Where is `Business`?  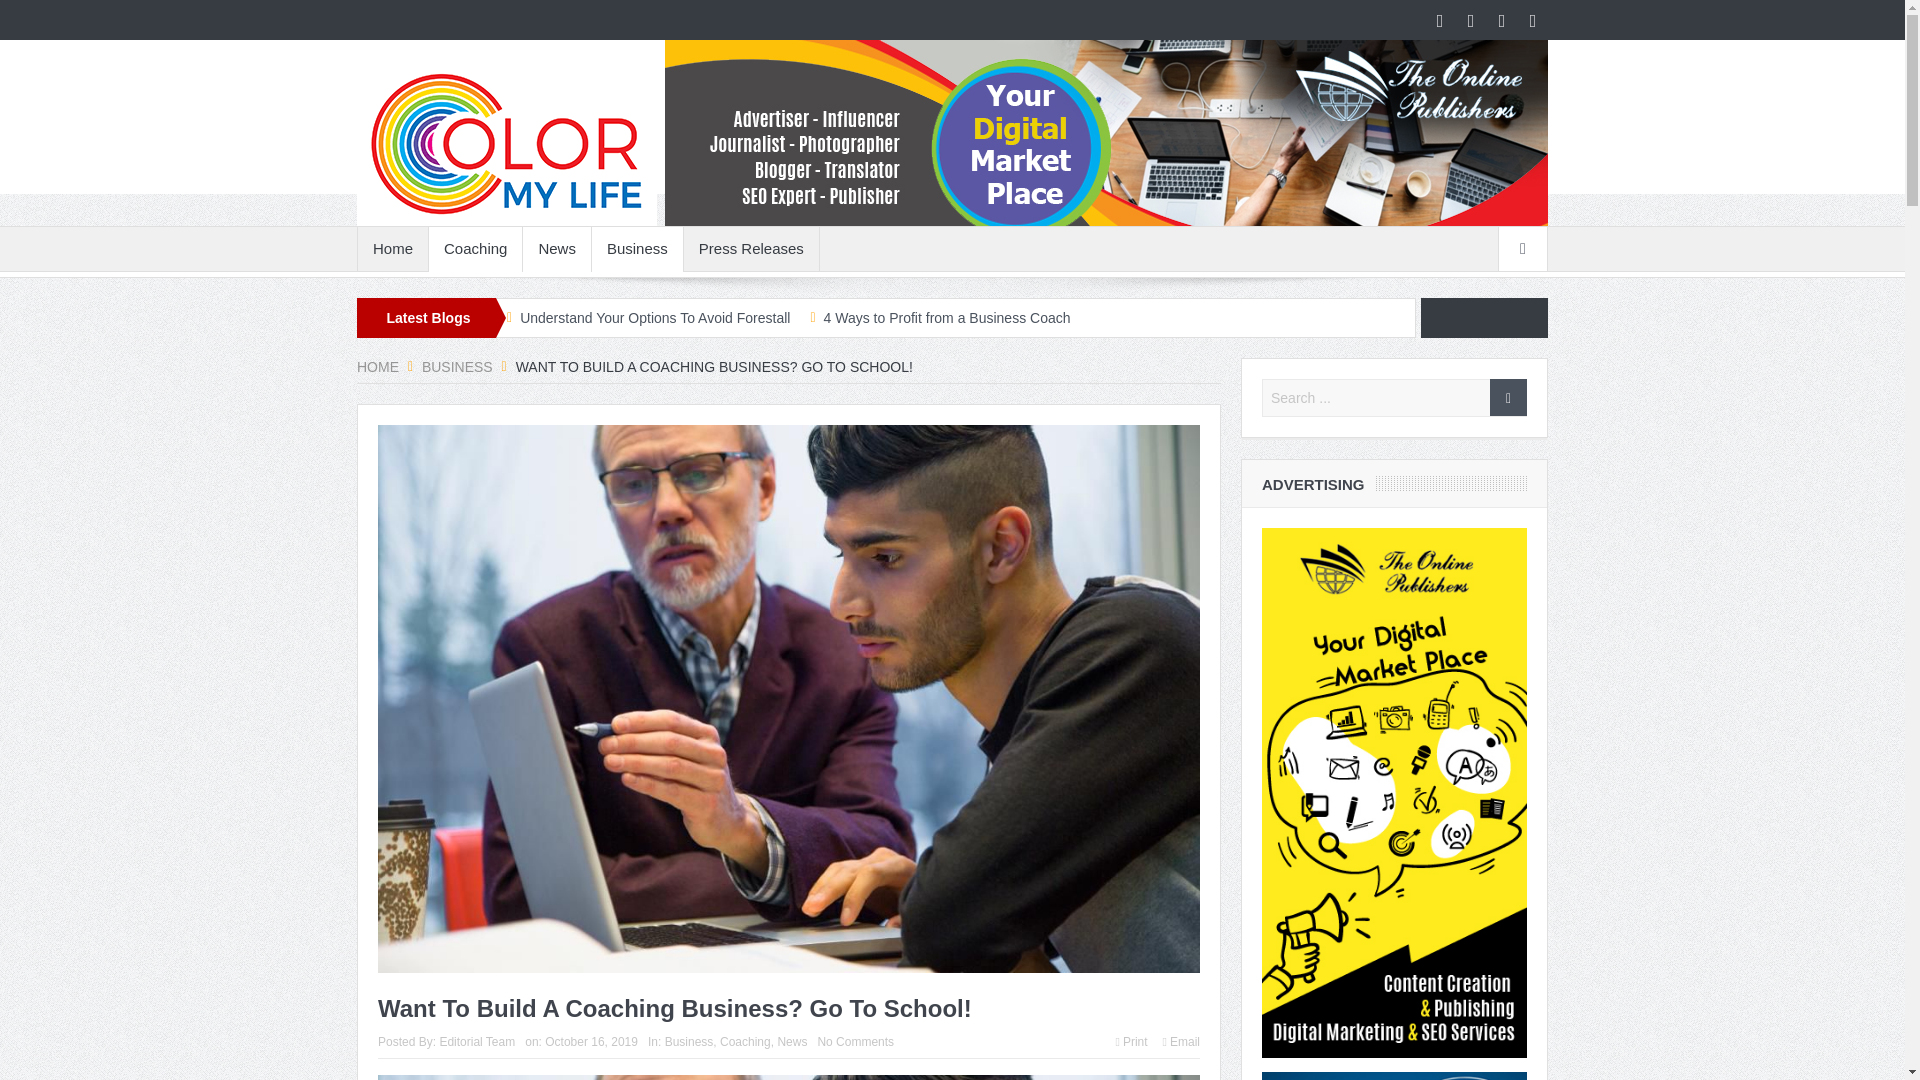
Business is located at coordinates (637, 248).